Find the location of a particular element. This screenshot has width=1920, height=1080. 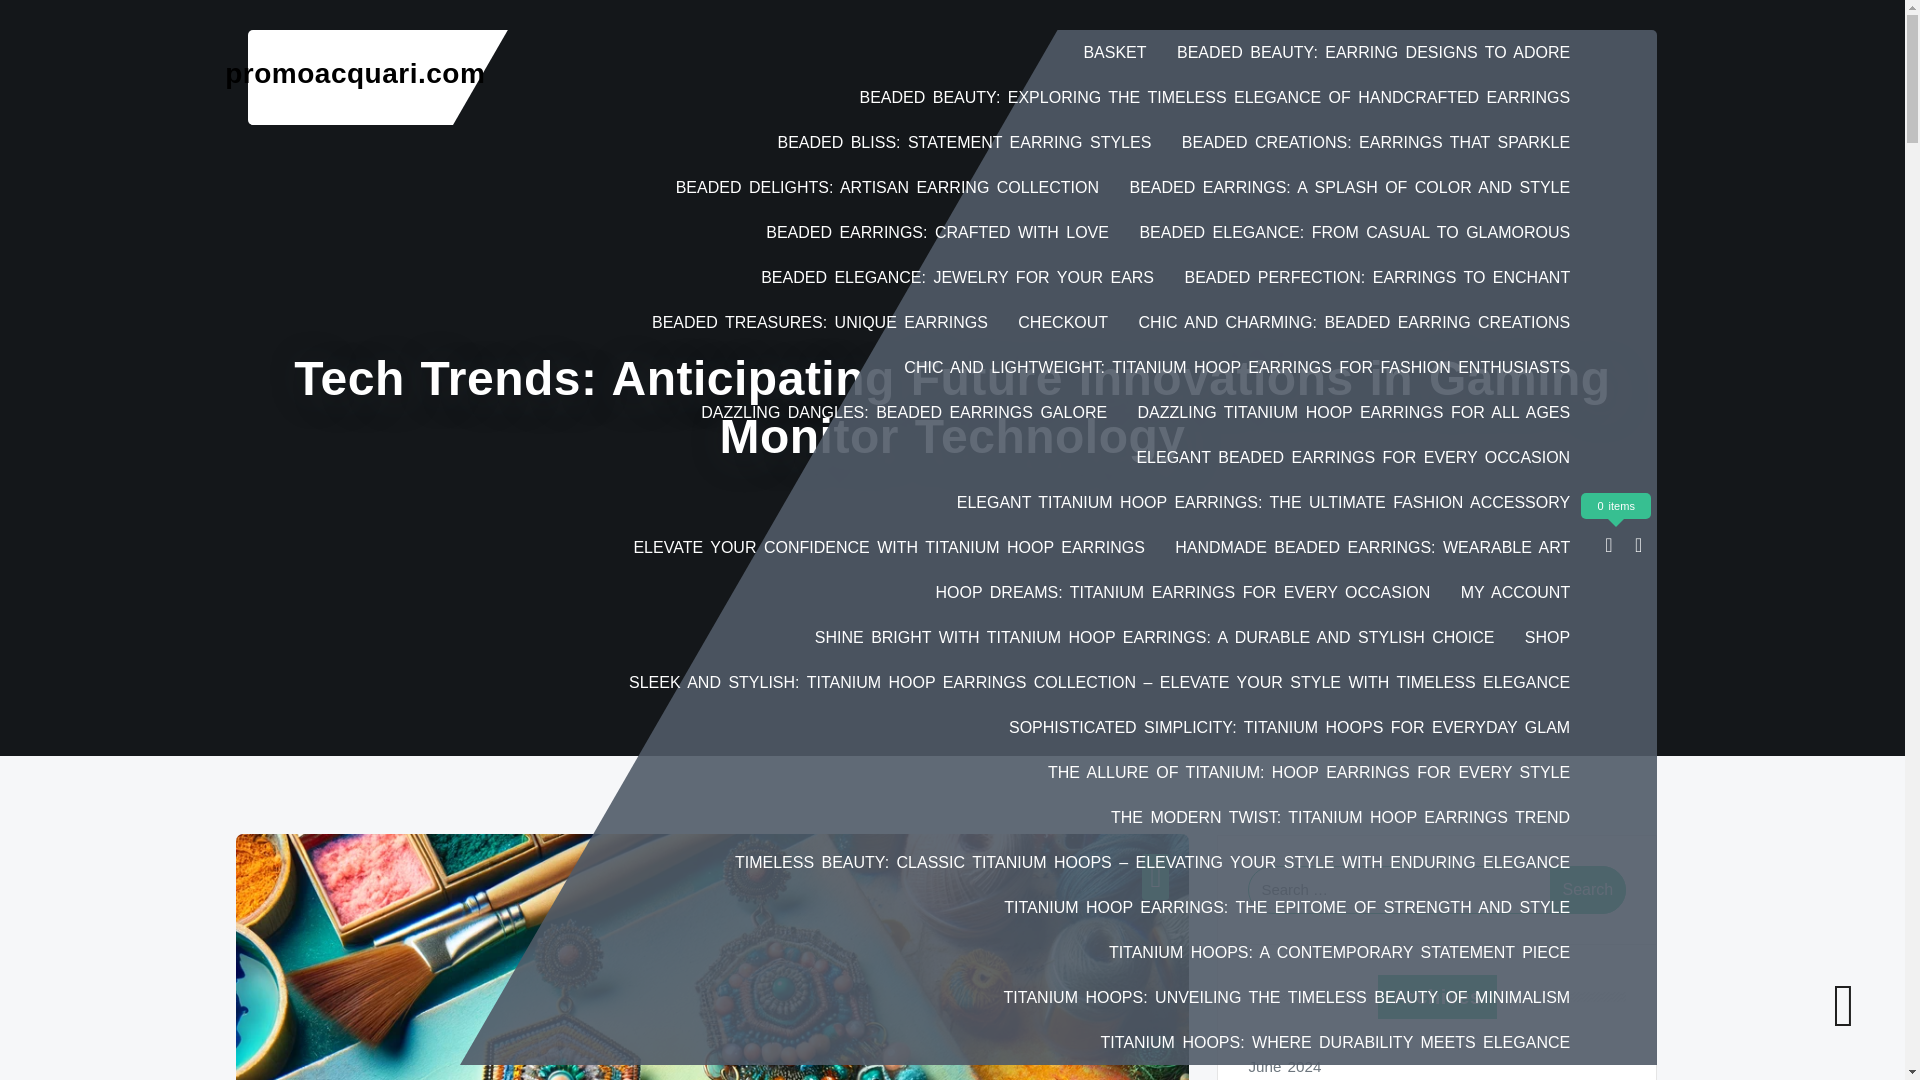

DAZZLING DANGLES: BEADED EARRINGS GALORE is located at coordinates (904, 412).